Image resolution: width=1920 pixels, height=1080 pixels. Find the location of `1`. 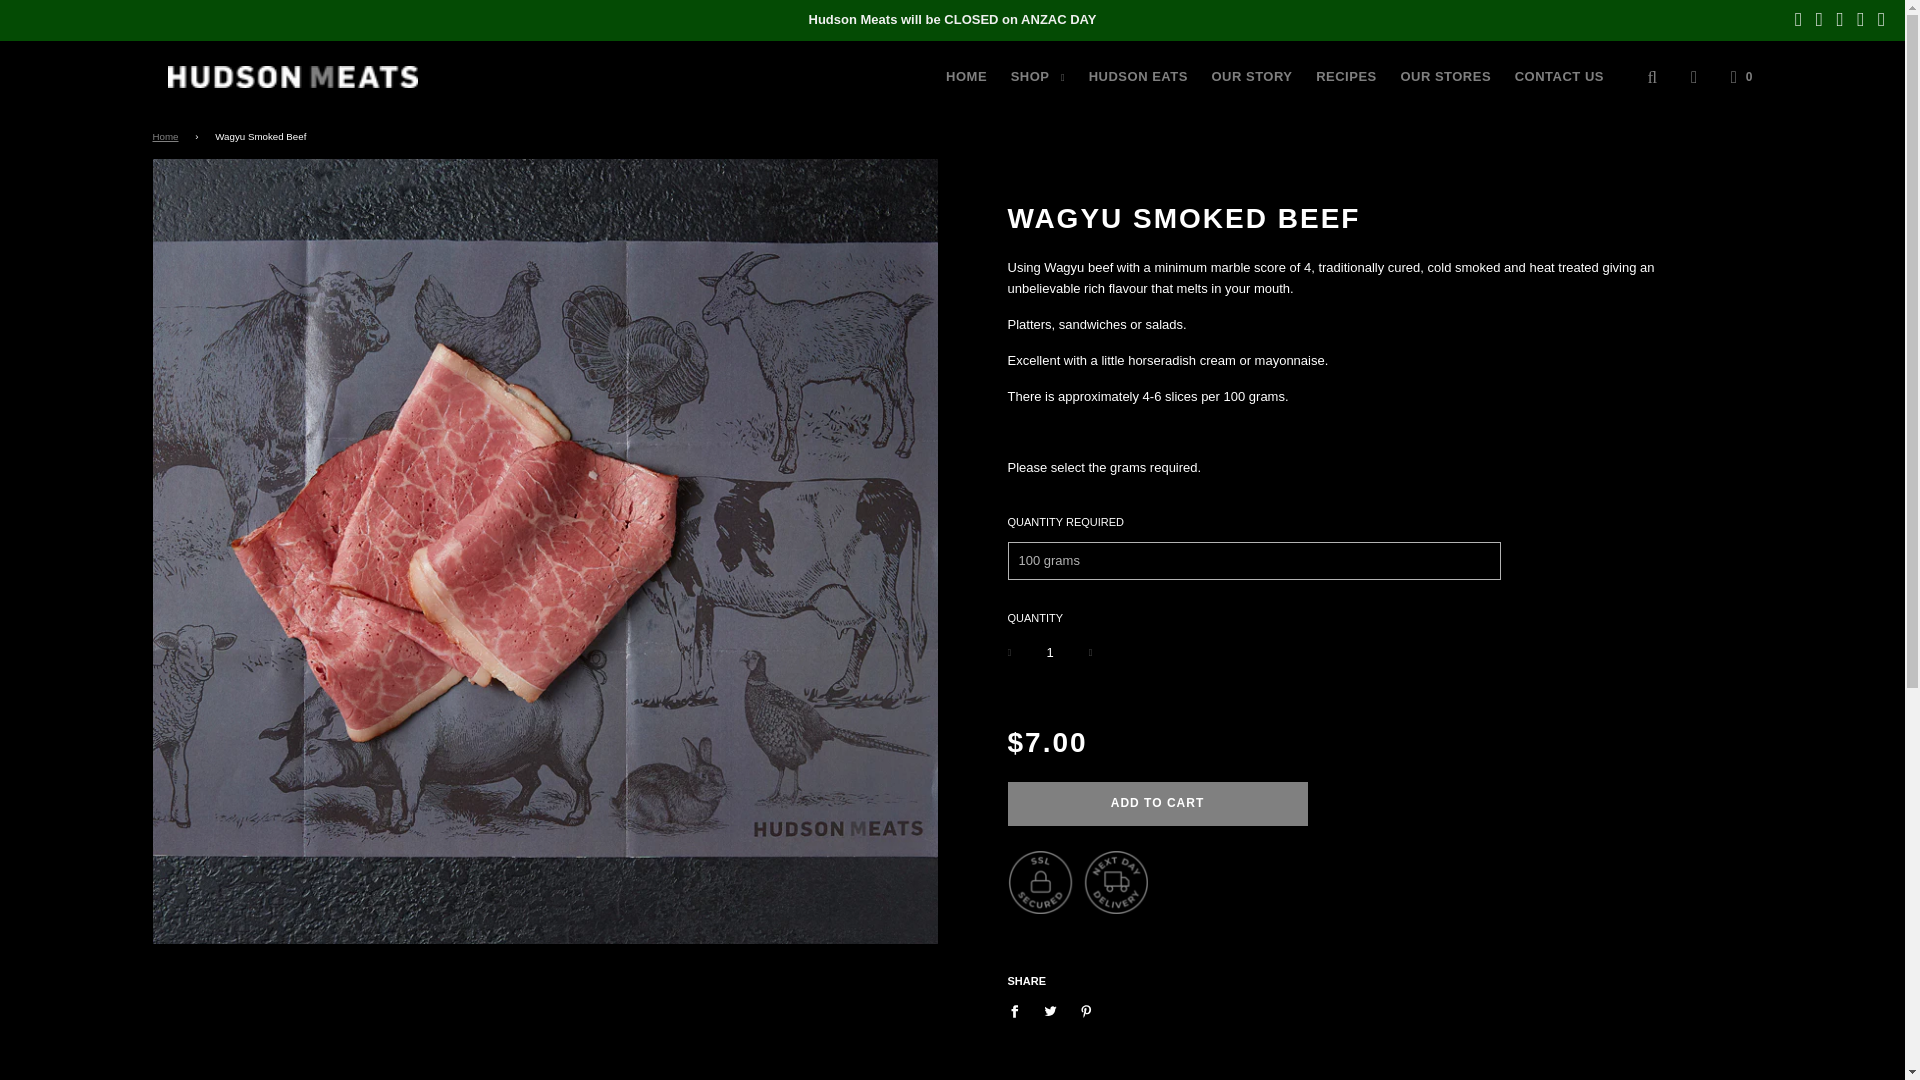

1 is located at coordinates (1050, 653).